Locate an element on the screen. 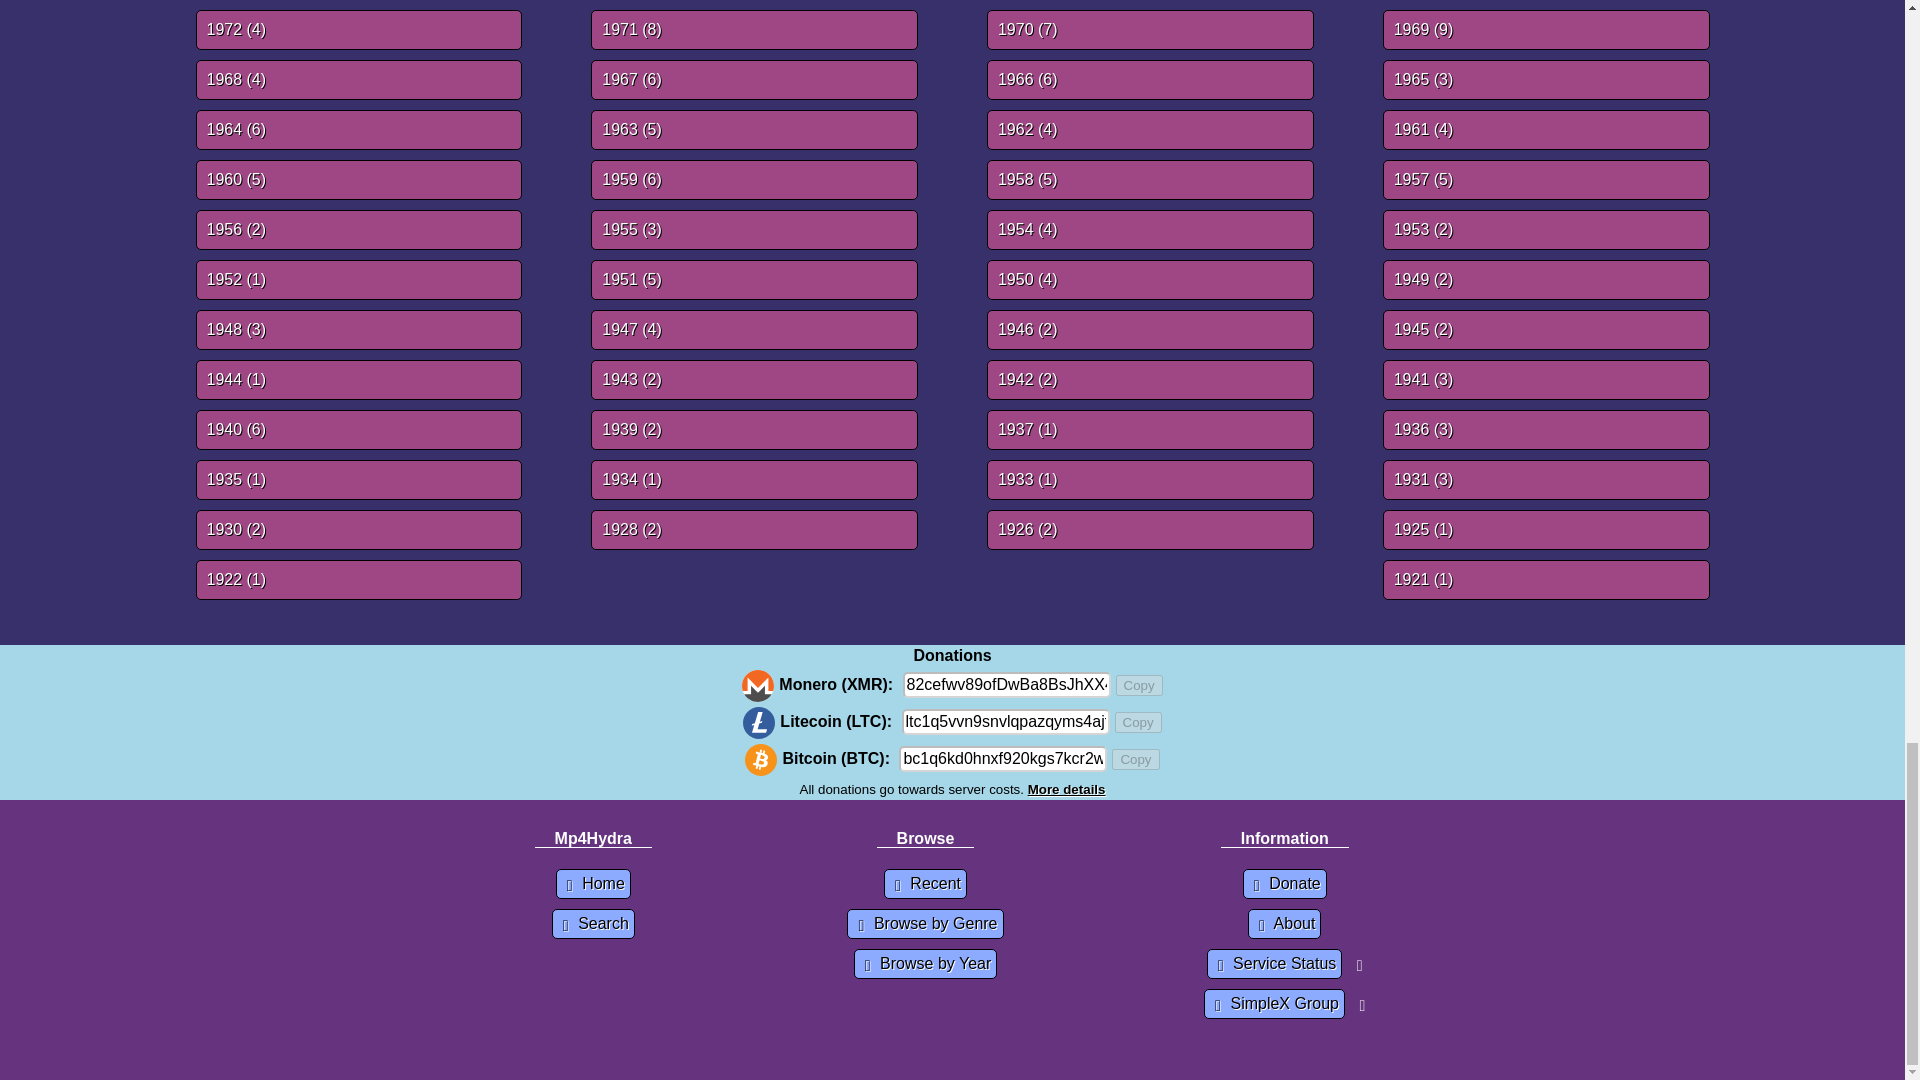 The width and height of the screenshot is (1920, 1080). bc1q6kd0hnxf920kgs7kcr2welzxru0cm7j4y2cla5 is located at coordinates (1002, 759).